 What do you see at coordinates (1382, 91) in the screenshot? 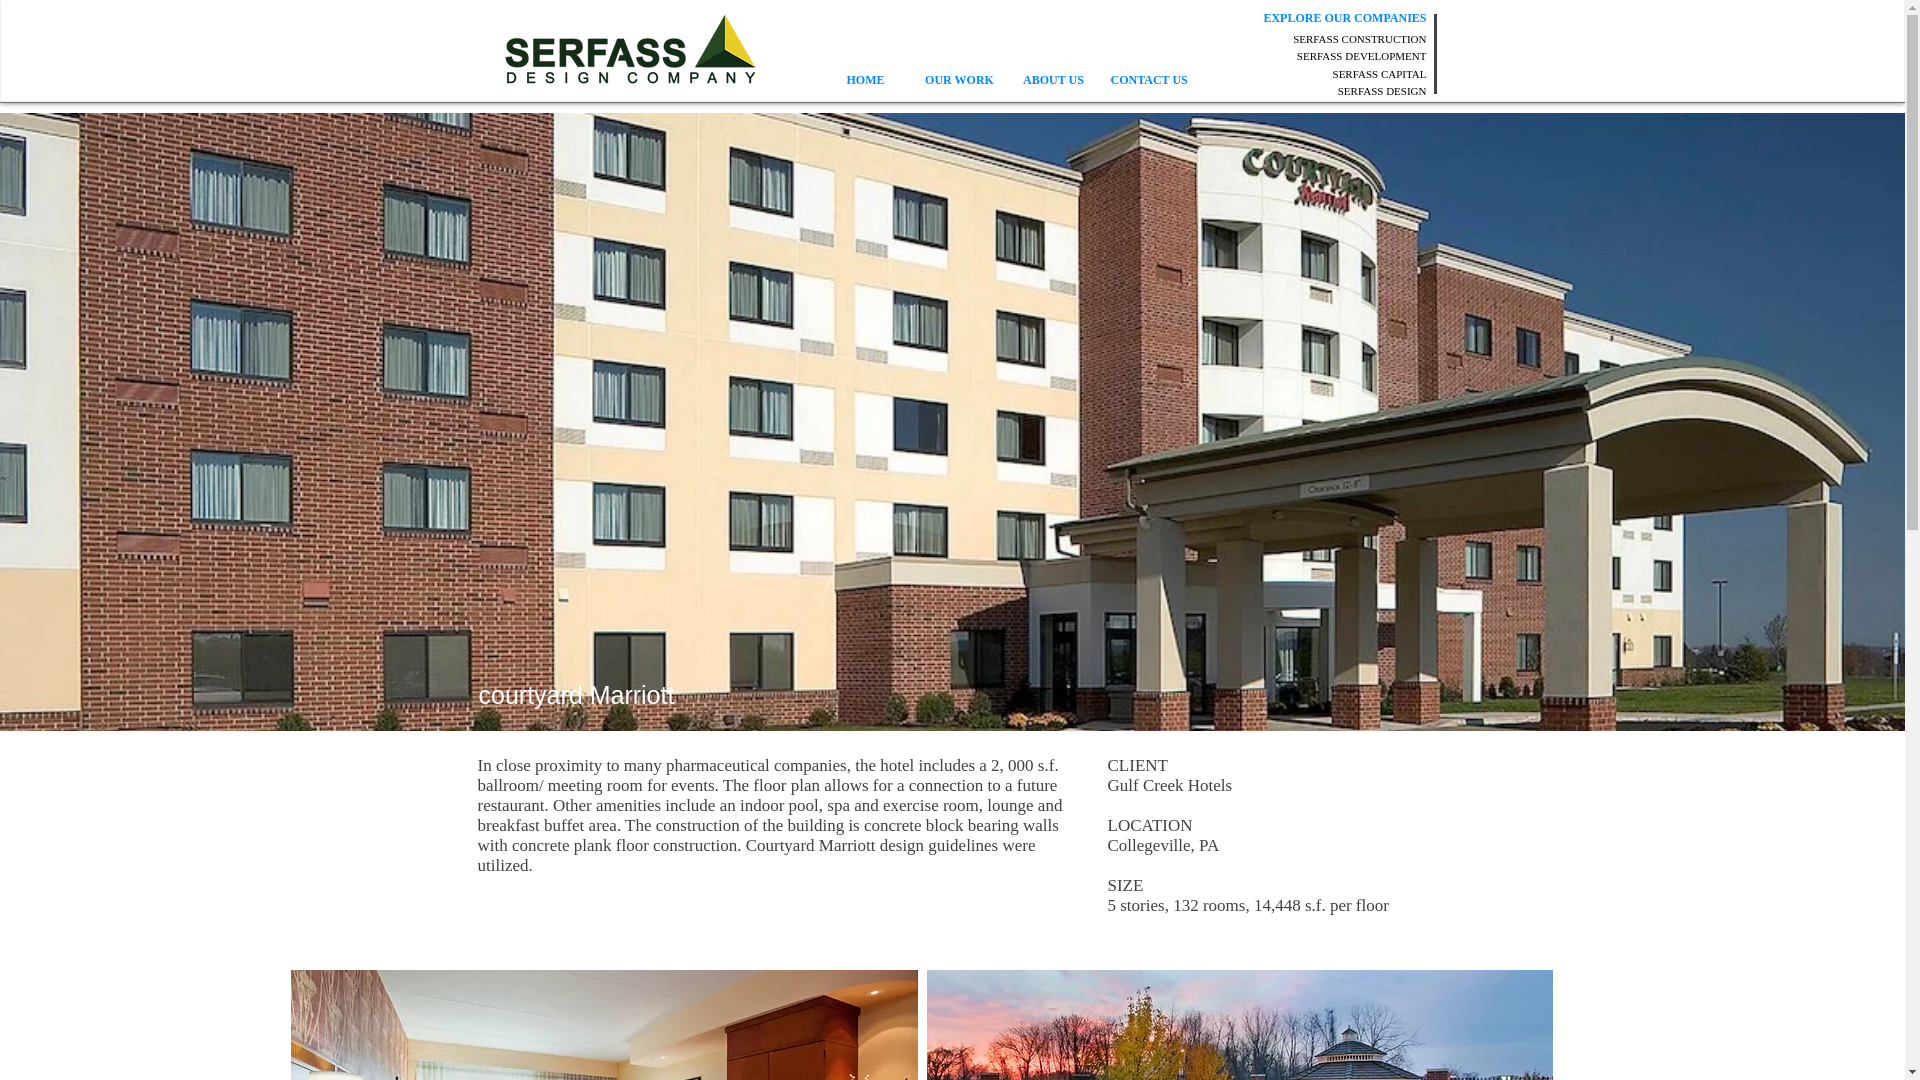
I see `SERFASS DESIGN` at bounding box center [1382, 91].